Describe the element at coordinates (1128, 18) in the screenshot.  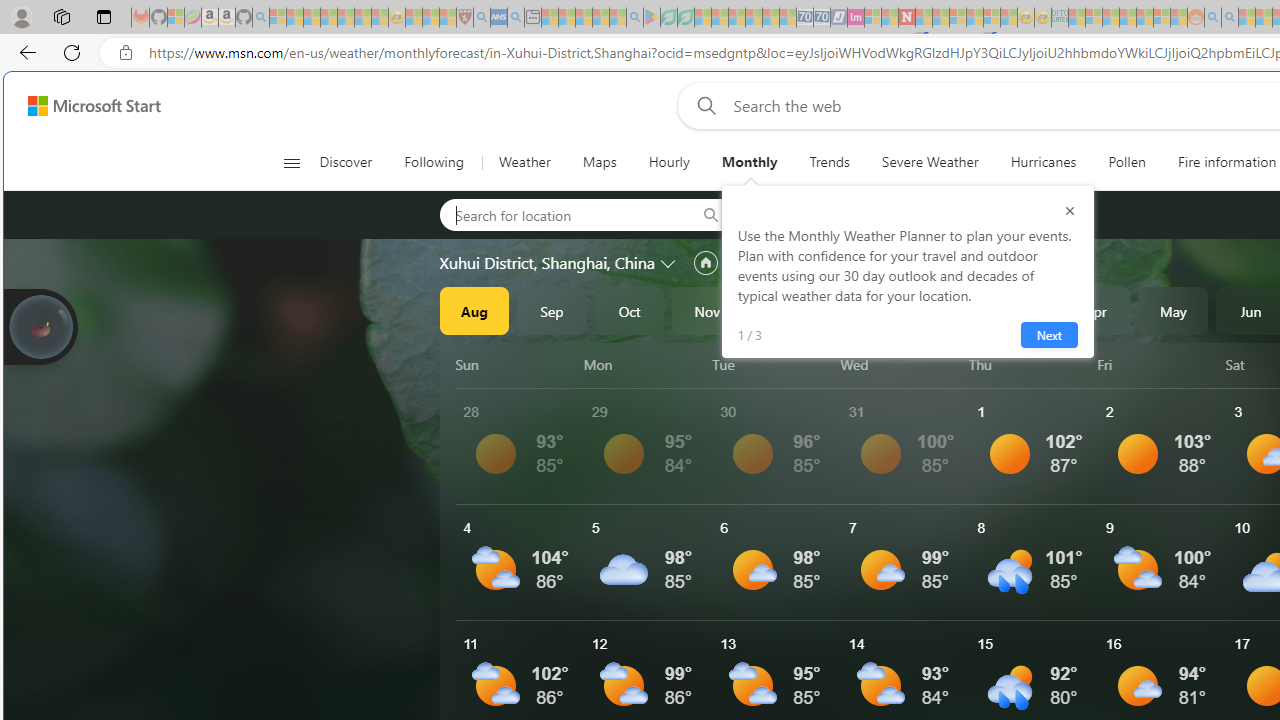
I see `Expert Portfolios - Sleeping` at that location.